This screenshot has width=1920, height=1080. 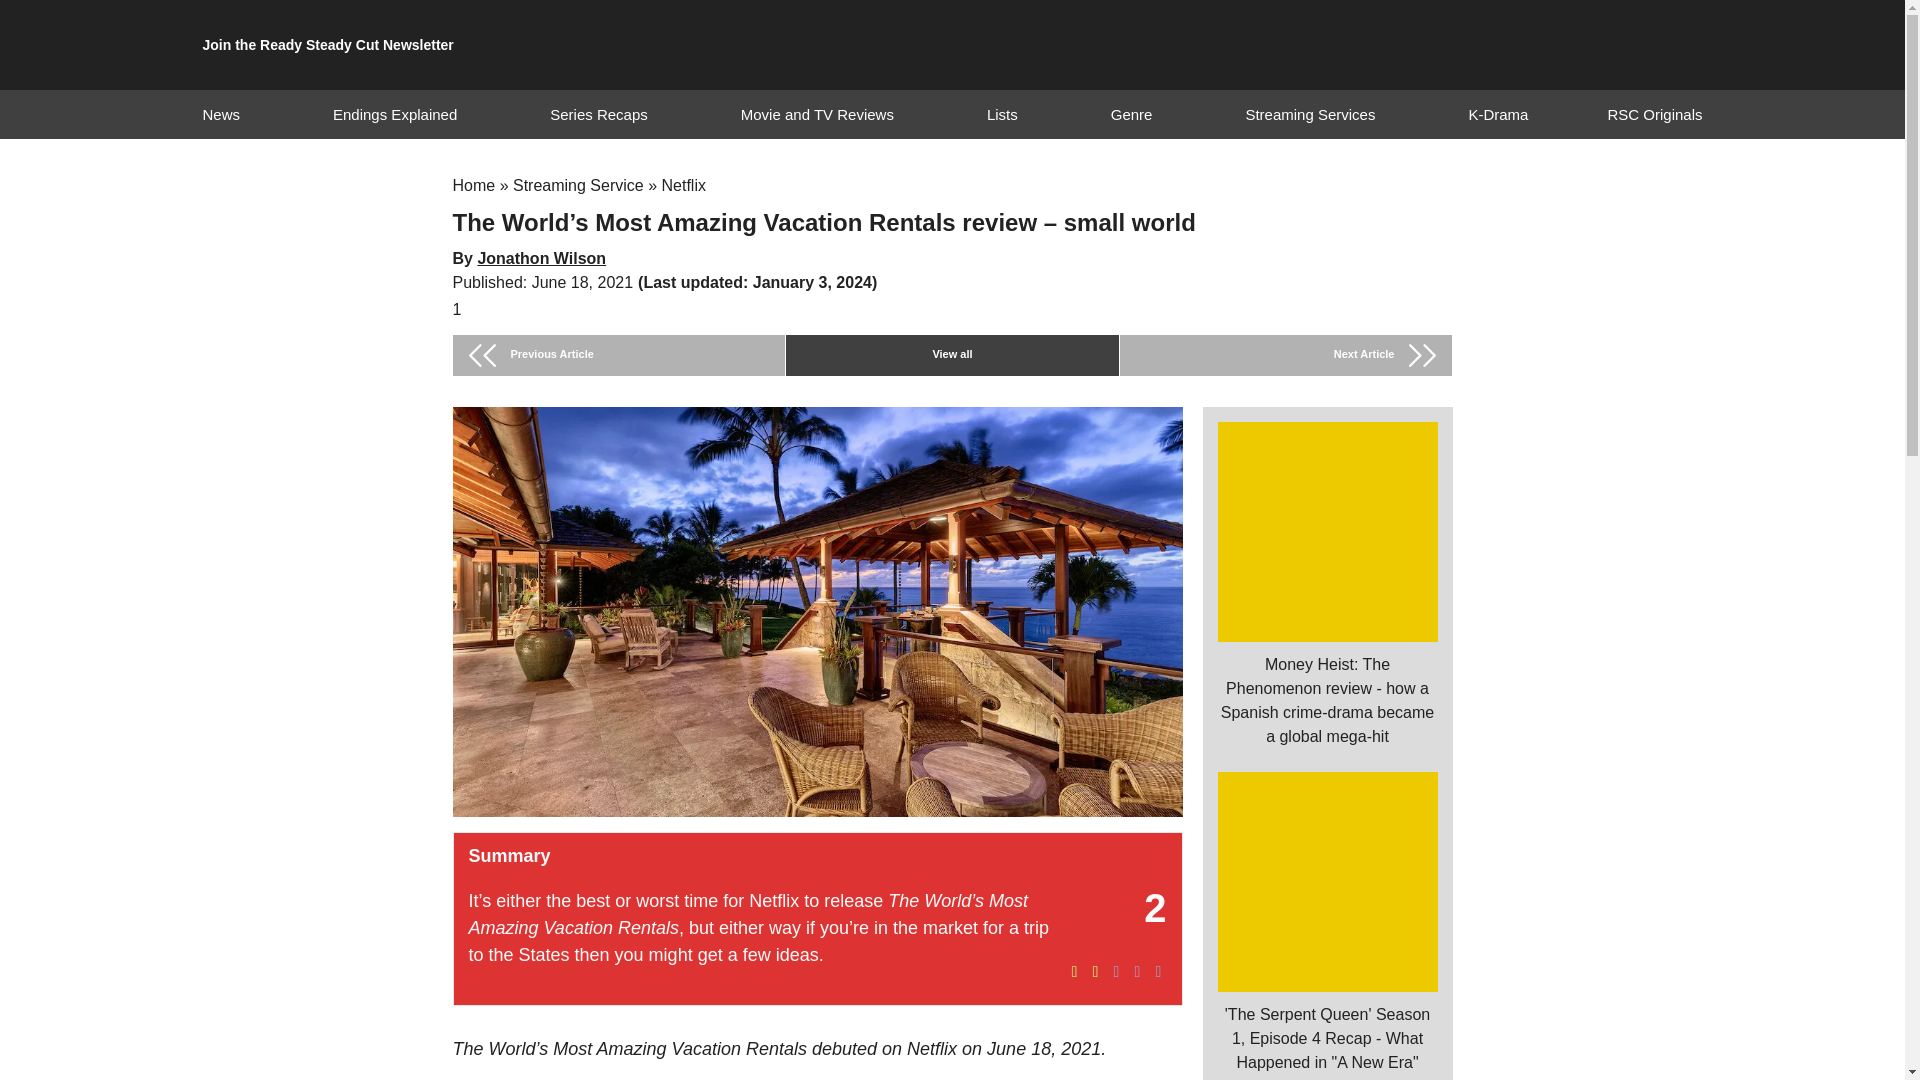 I want to click on Streaming Services, so click(x=1309, y=114).